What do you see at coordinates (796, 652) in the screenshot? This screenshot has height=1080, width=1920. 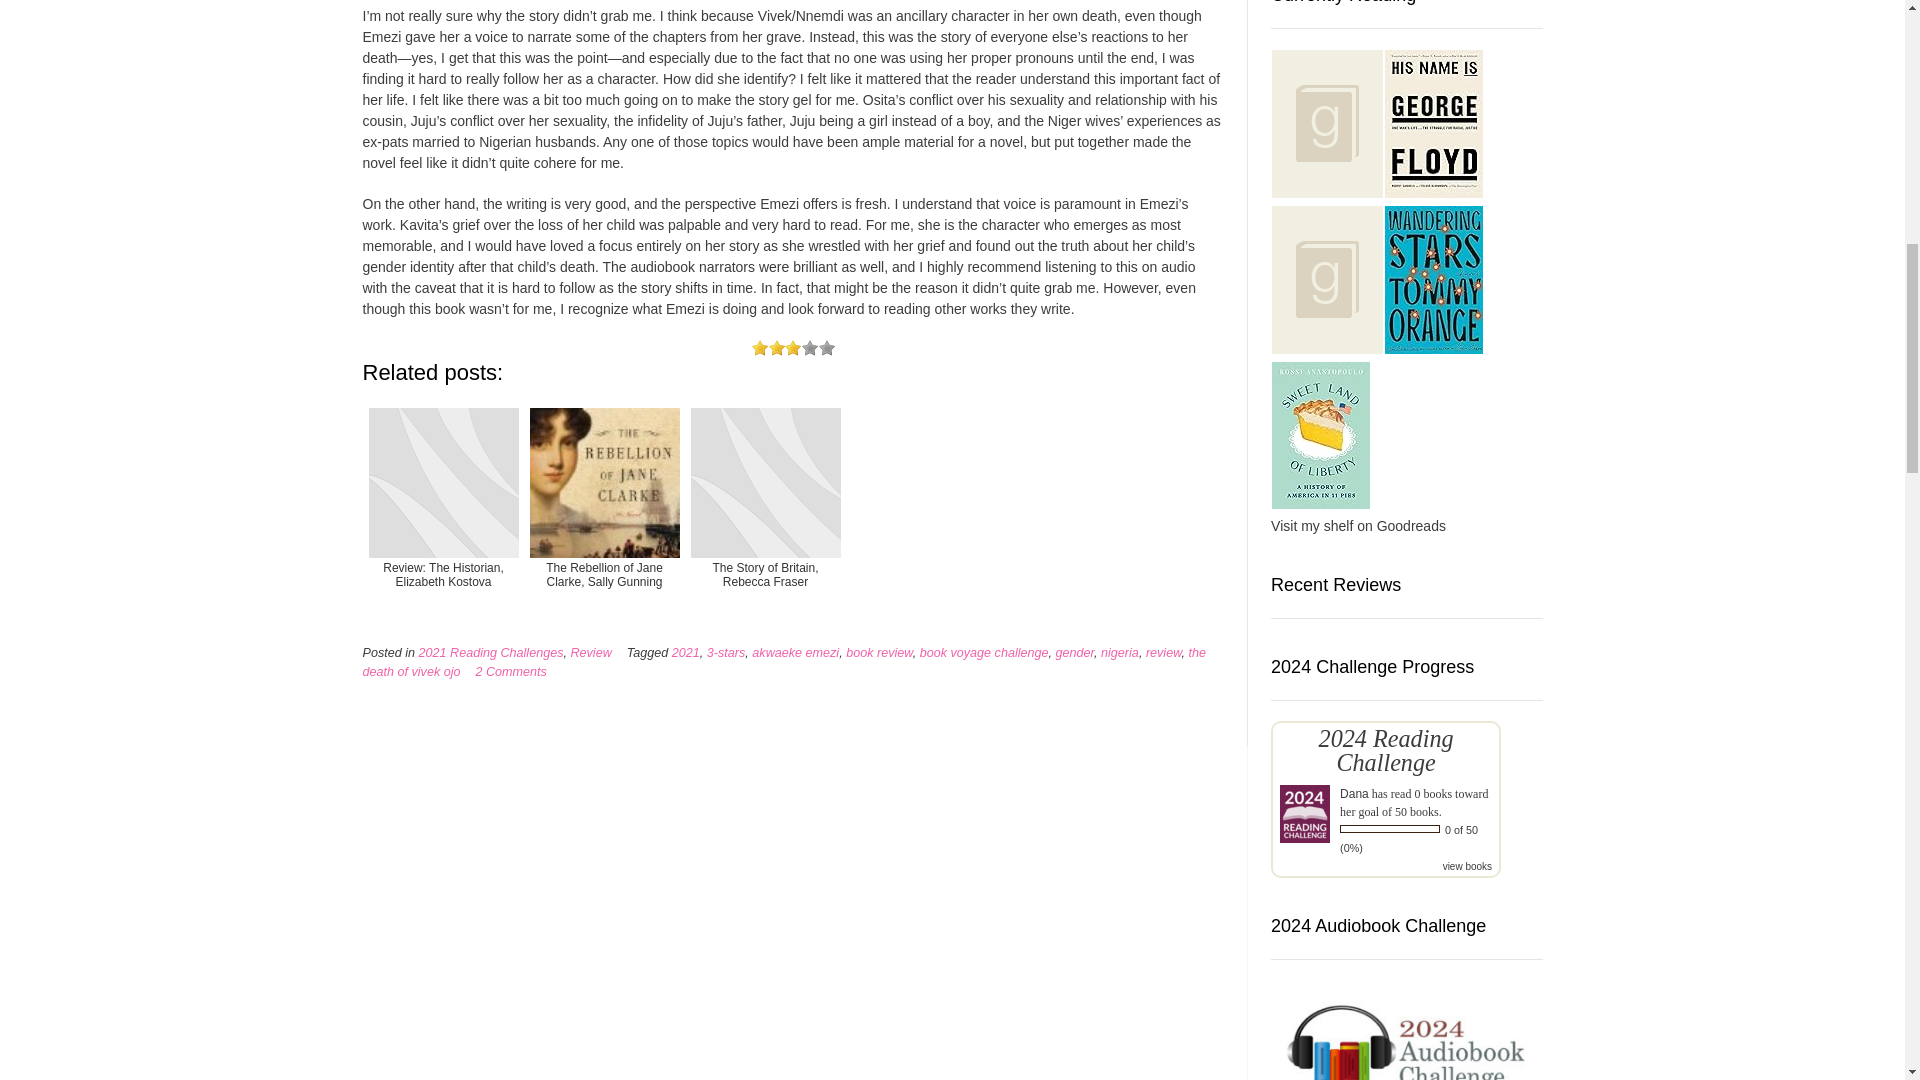 I see `akwaeke emezi` at bounding box center [796, 652].